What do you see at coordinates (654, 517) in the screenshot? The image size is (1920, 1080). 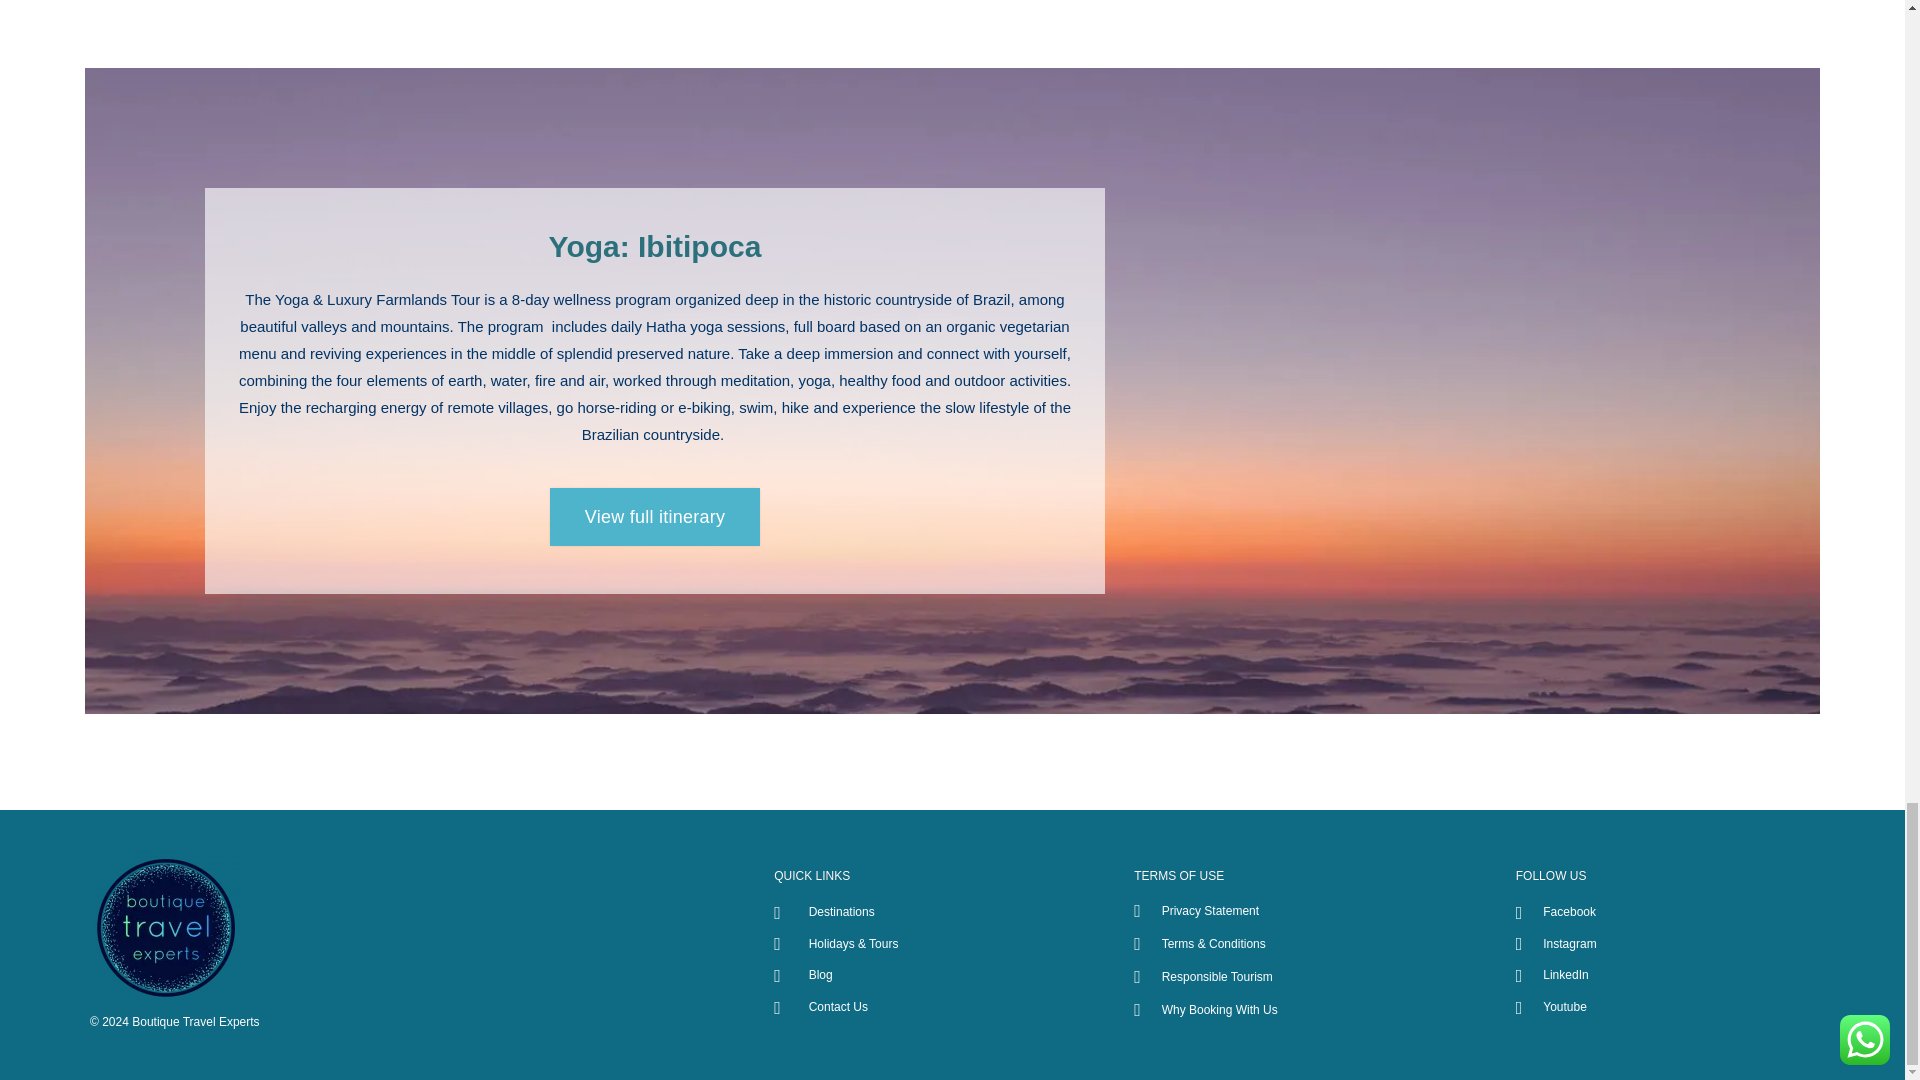 I see `View full itinerary` at bounding box center [654, 517].